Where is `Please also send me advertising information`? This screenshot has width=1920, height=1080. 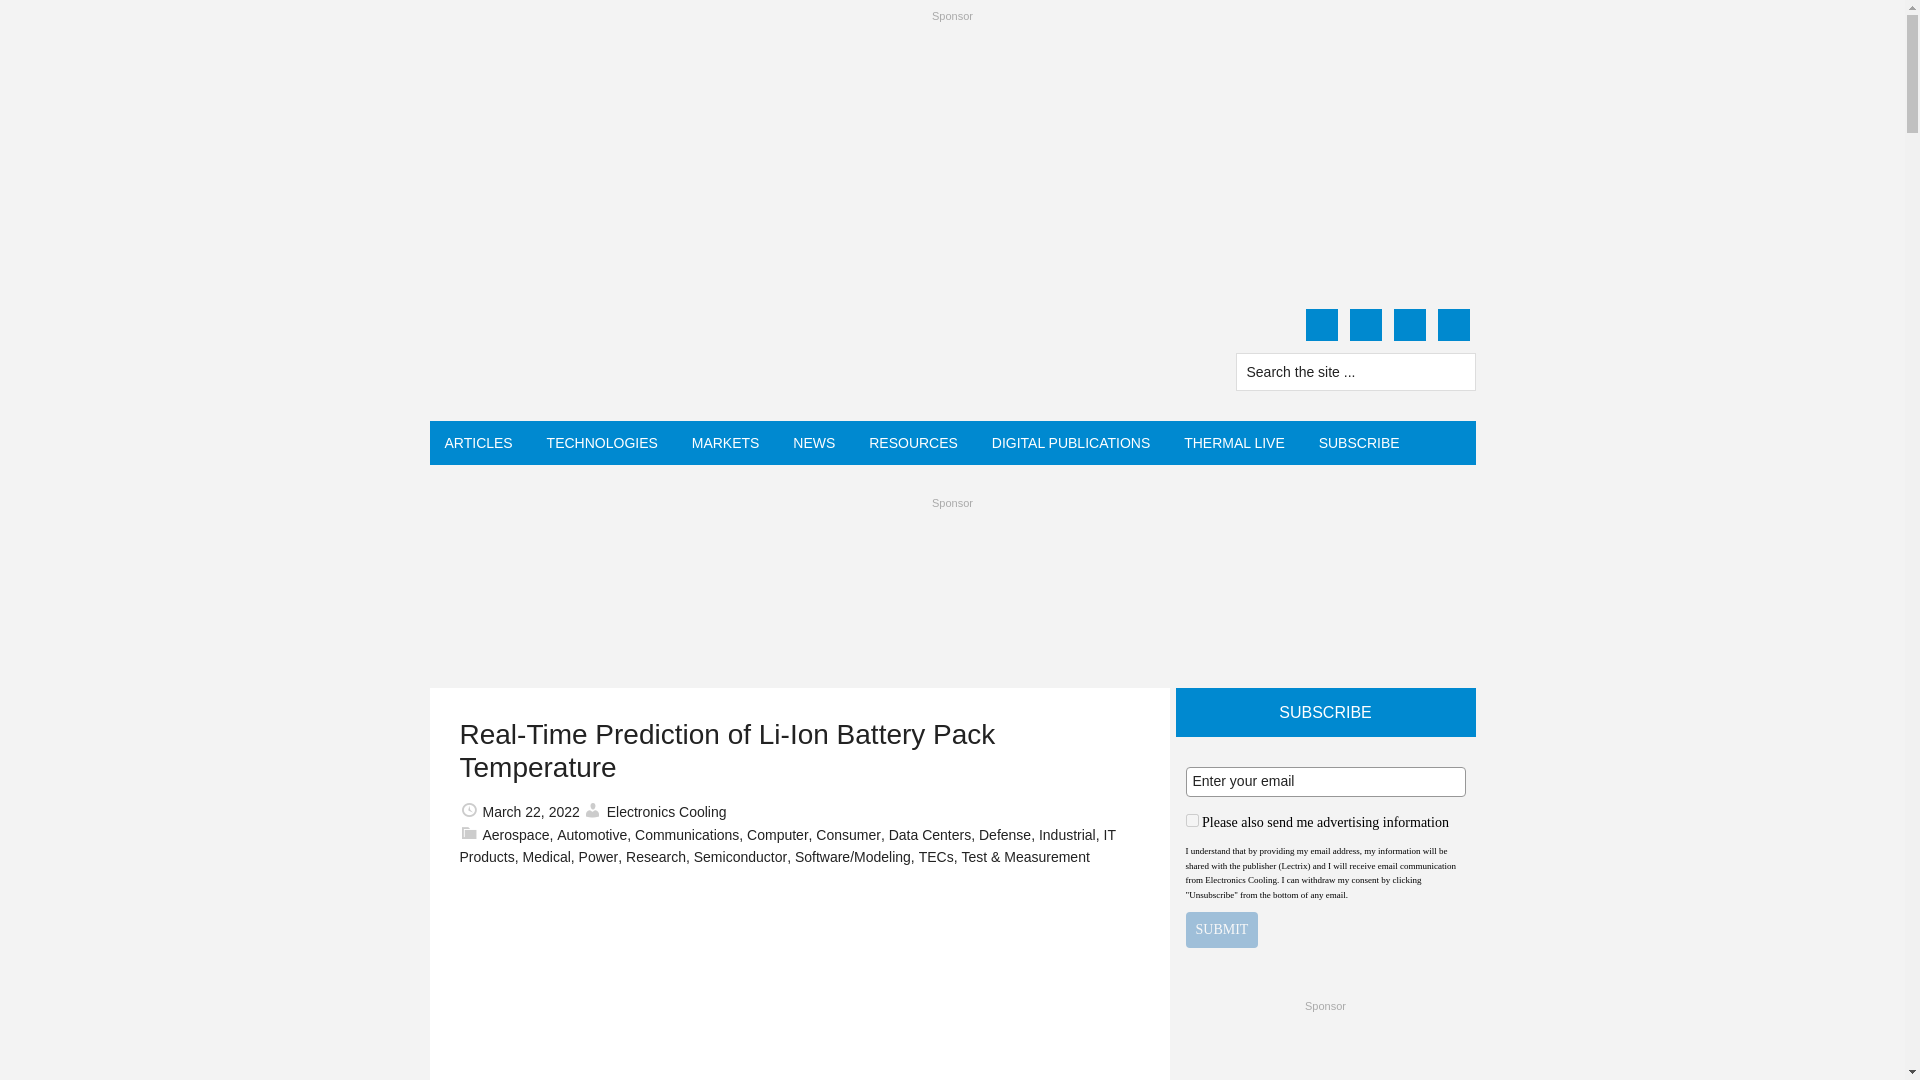
Please also send me advertising information is located at coordinates (1192, 820).